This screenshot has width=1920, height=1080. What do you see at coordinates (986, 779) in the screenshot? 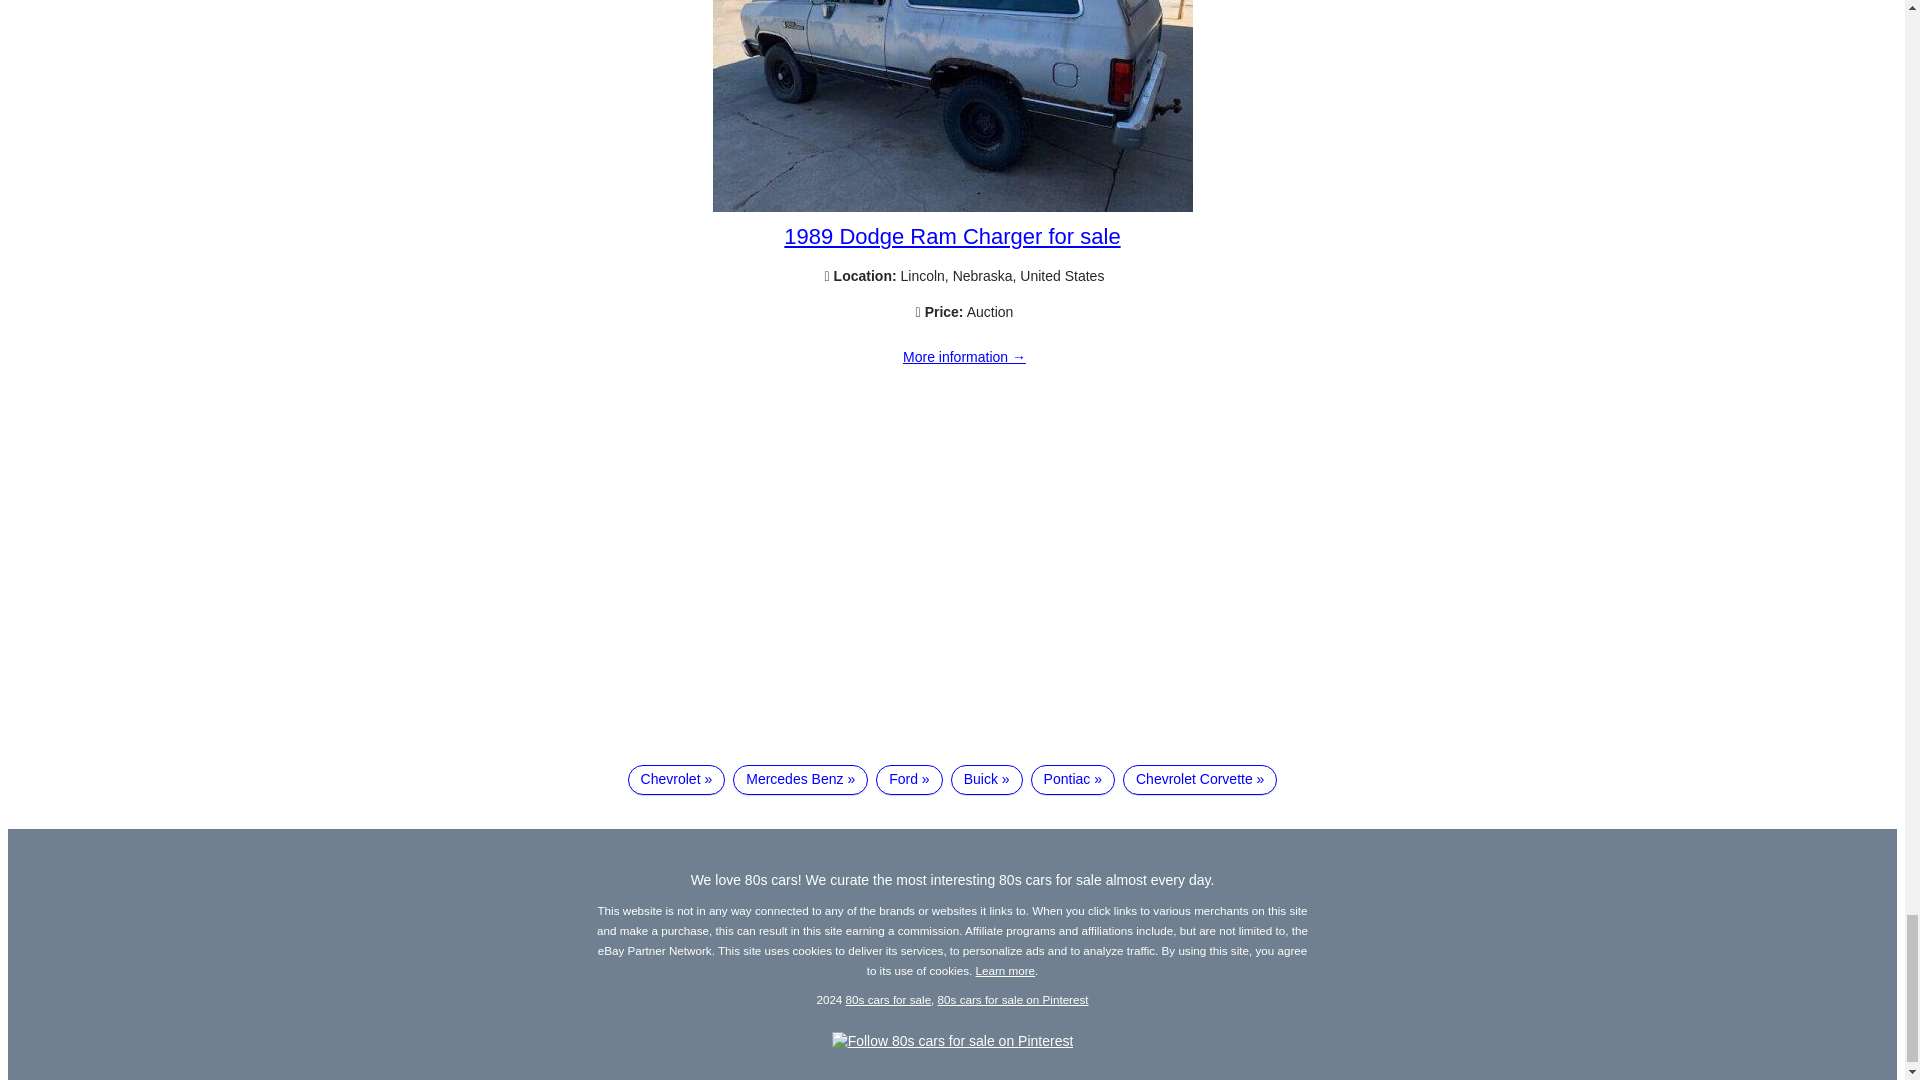
I see `Buick` at bounding box center [986, 779].